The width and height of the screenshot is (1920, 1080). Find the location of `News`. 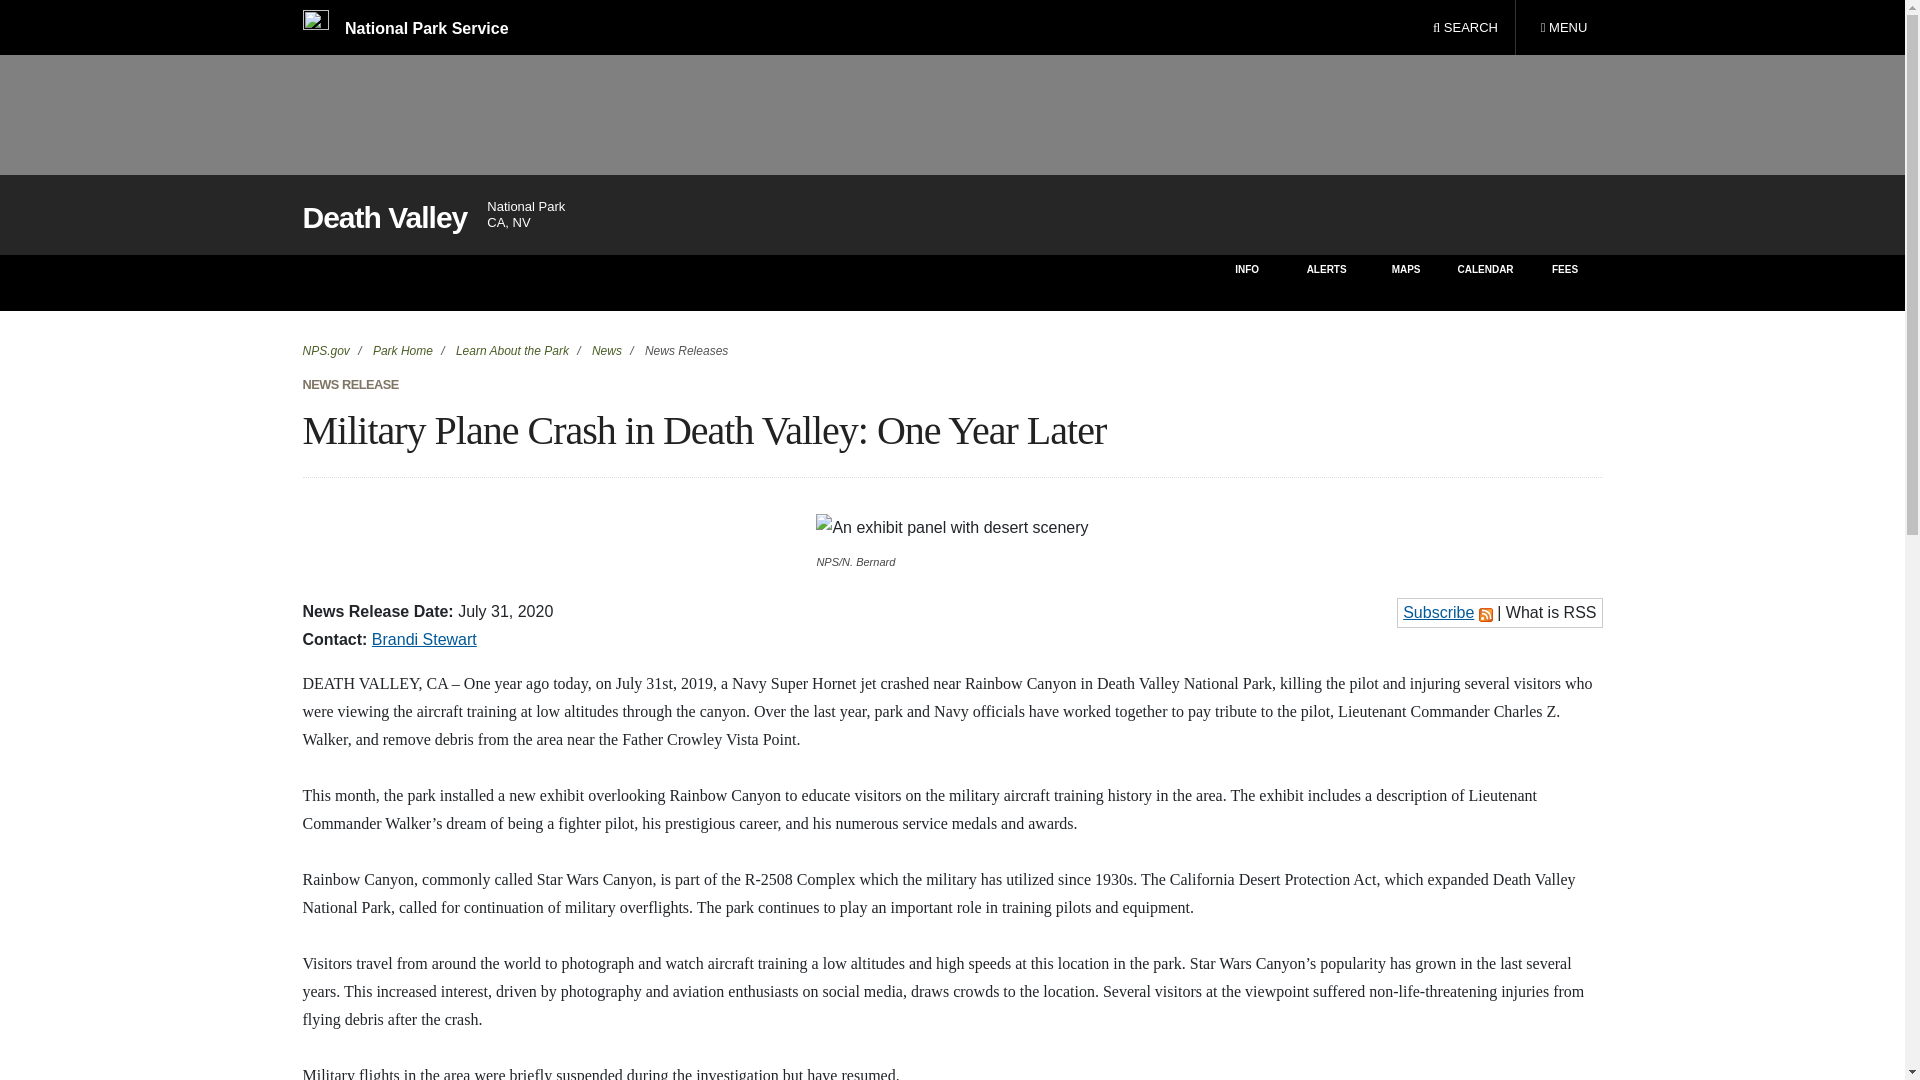

News is located at coordinates (952, 528).